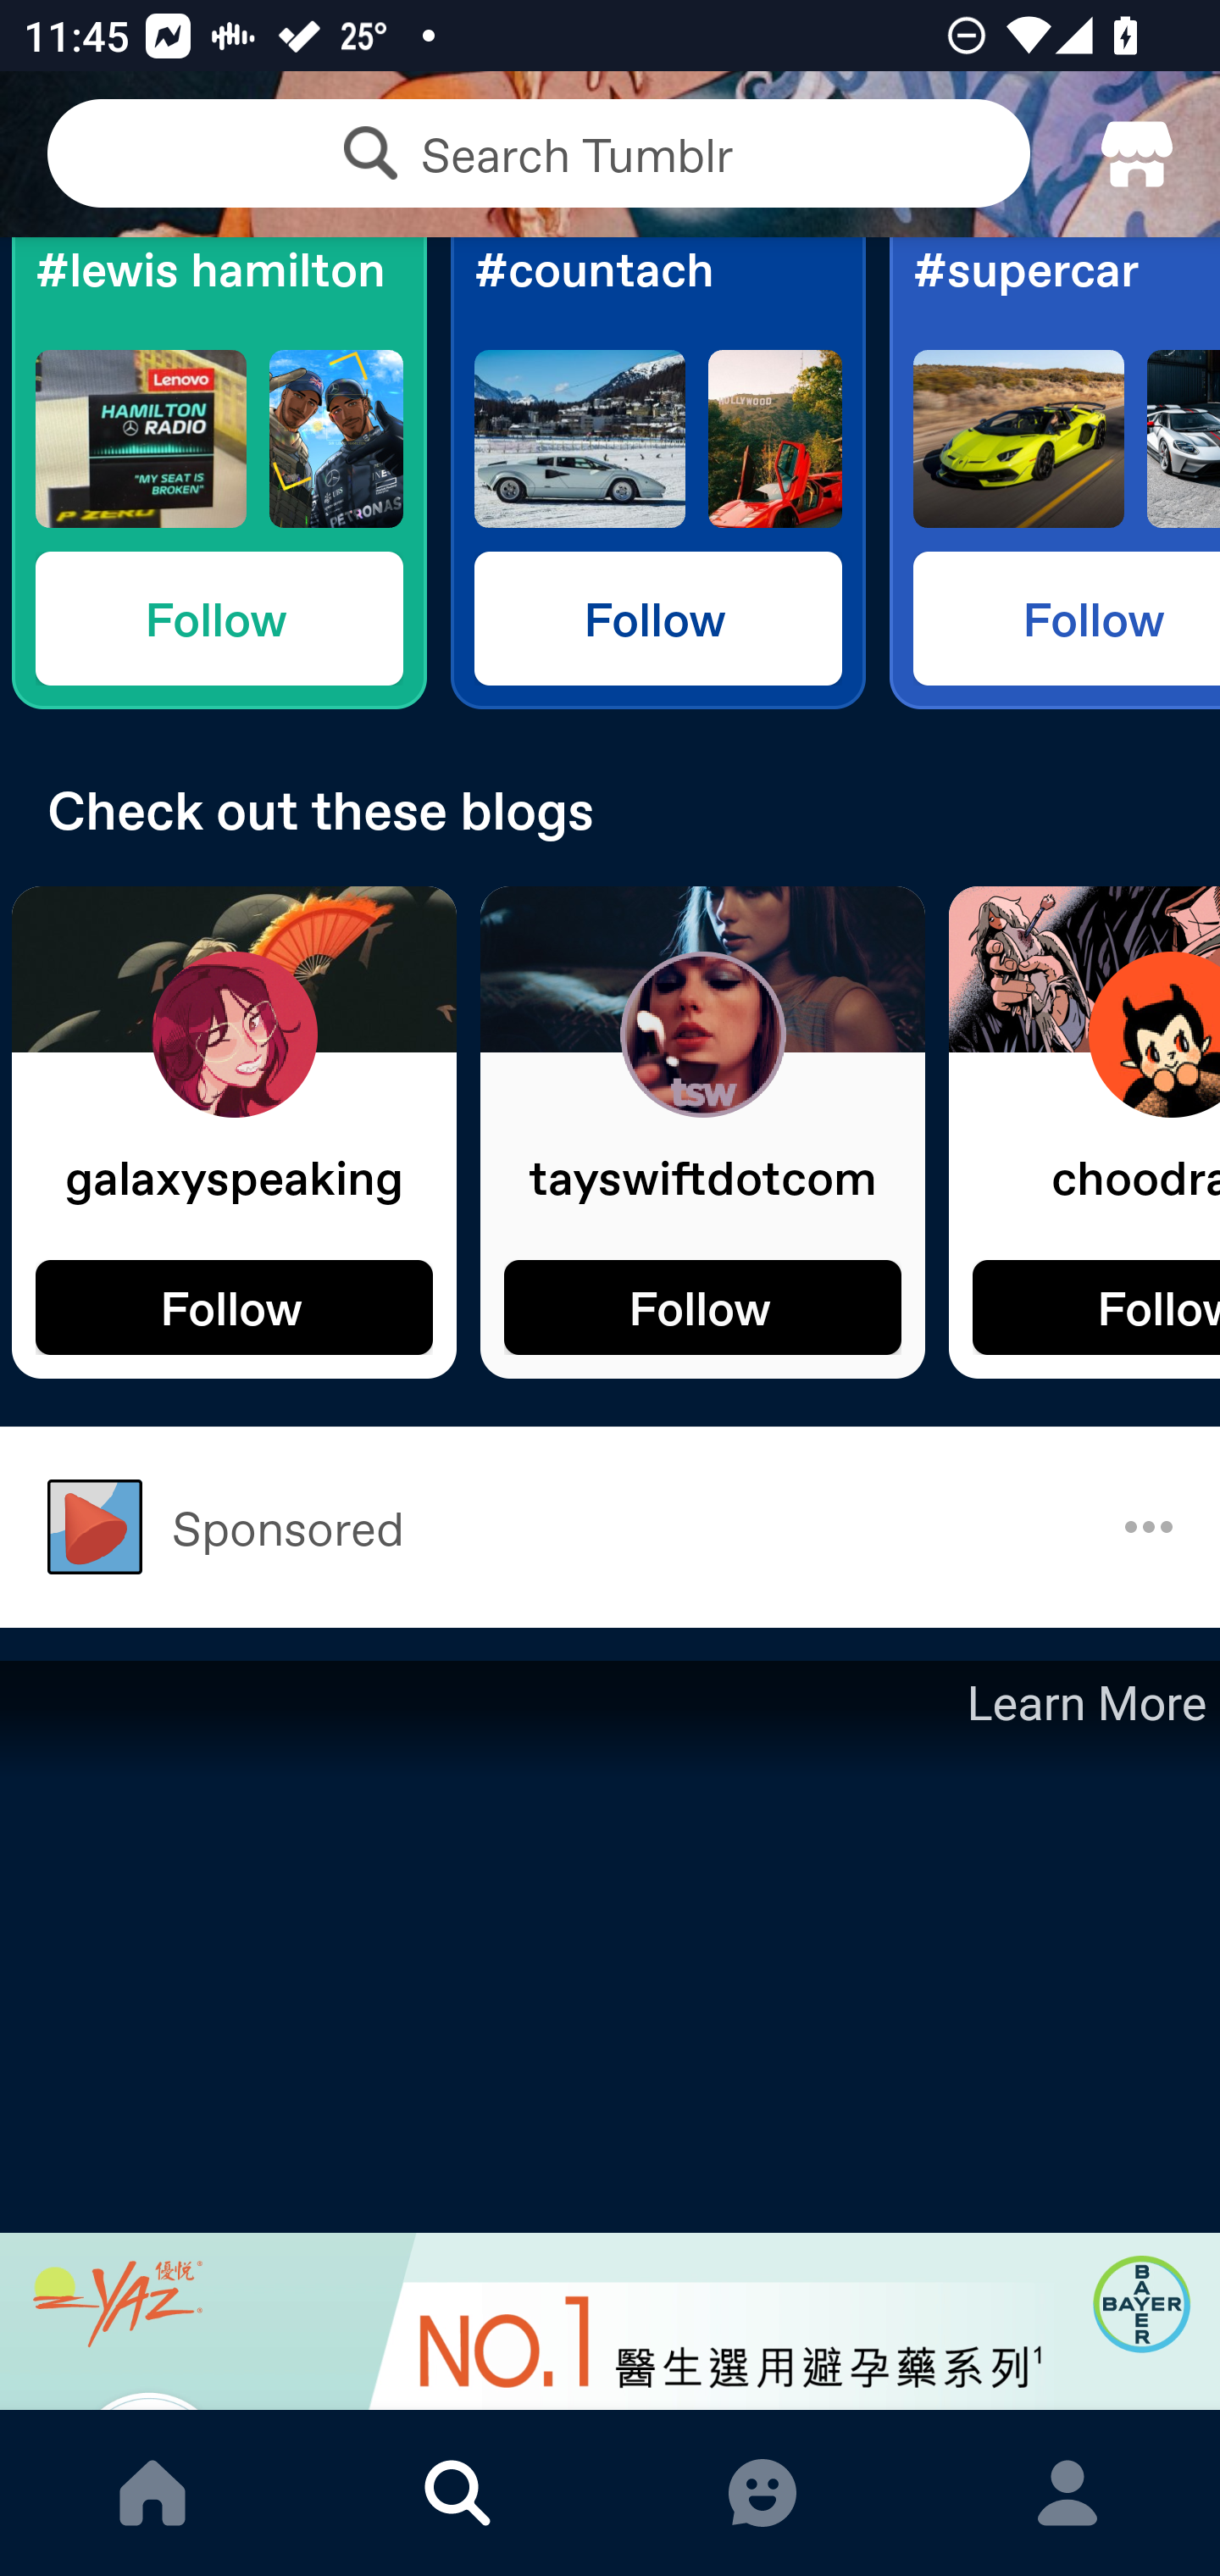 The image size is (1220, 2576). I want to click on Learn More, so click(610, 2035).